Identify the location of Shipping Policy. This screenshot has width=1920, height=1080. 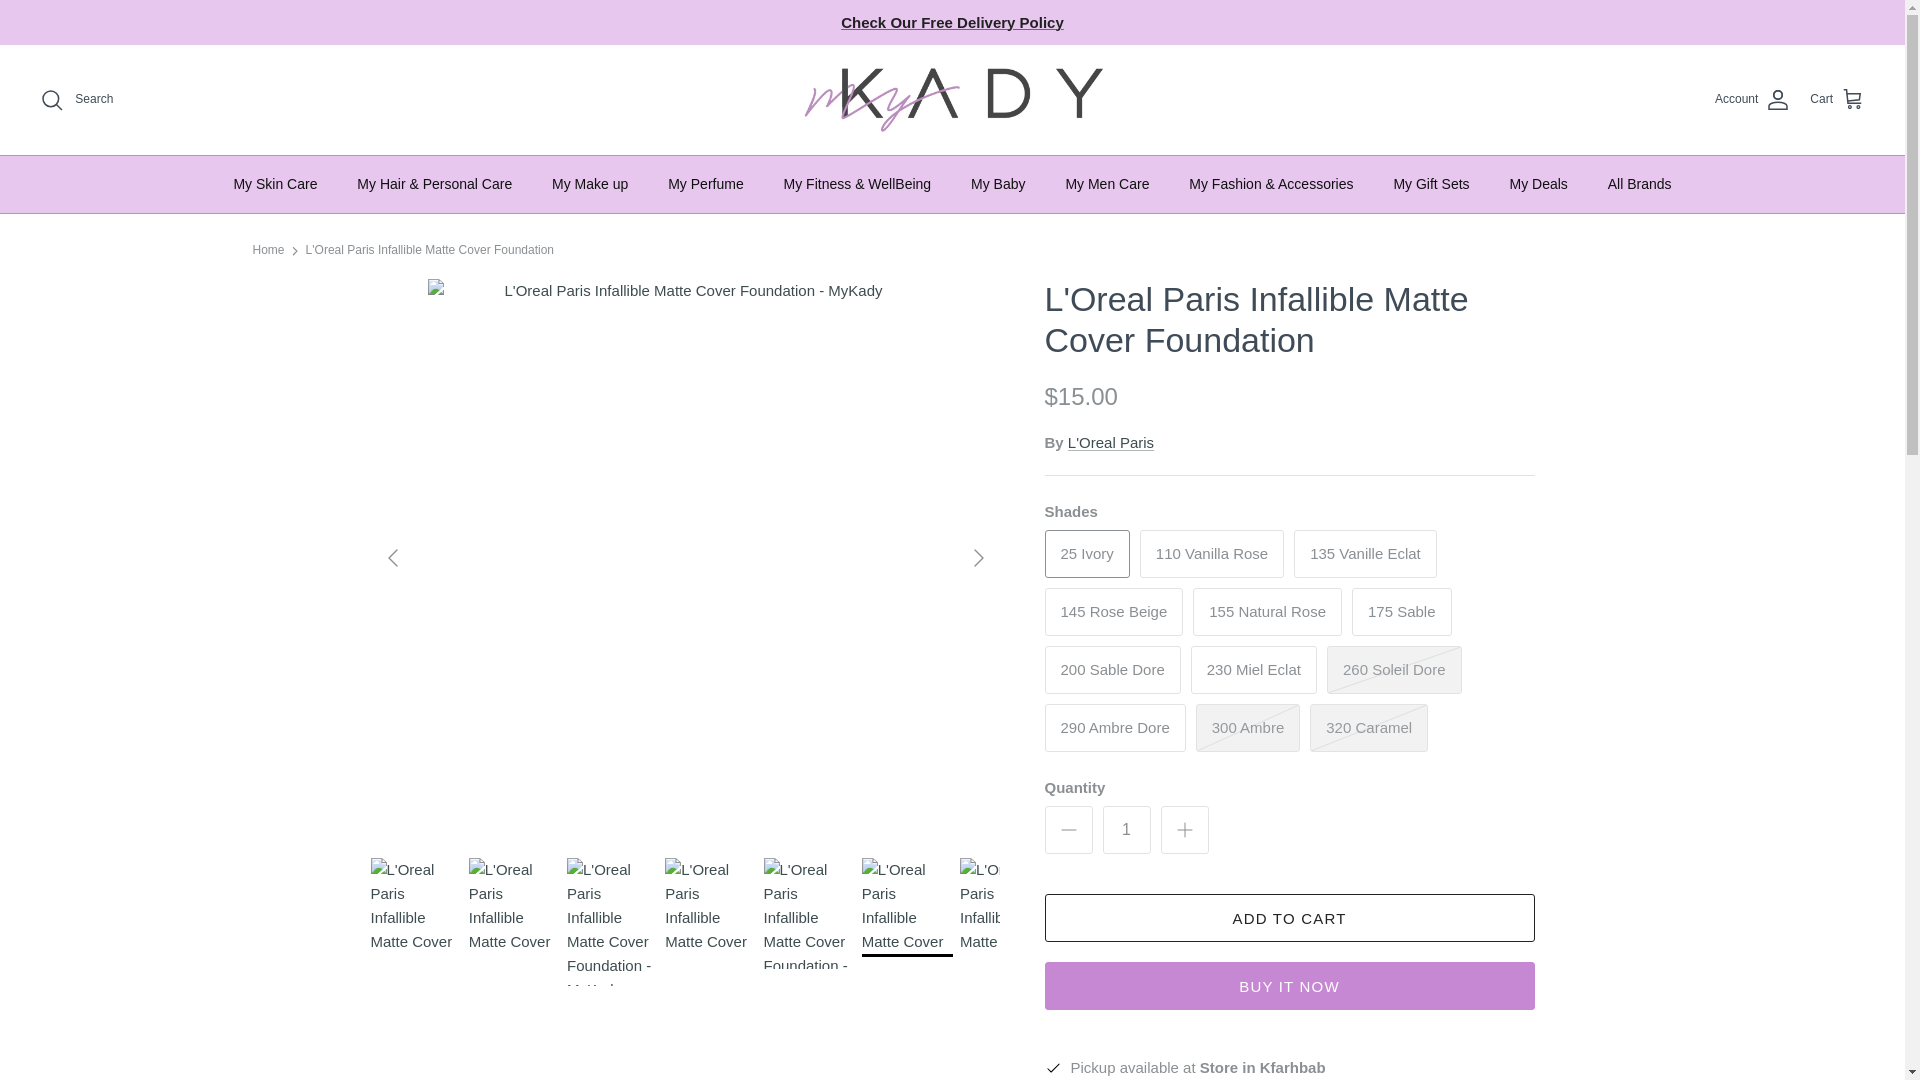
(952, 22).